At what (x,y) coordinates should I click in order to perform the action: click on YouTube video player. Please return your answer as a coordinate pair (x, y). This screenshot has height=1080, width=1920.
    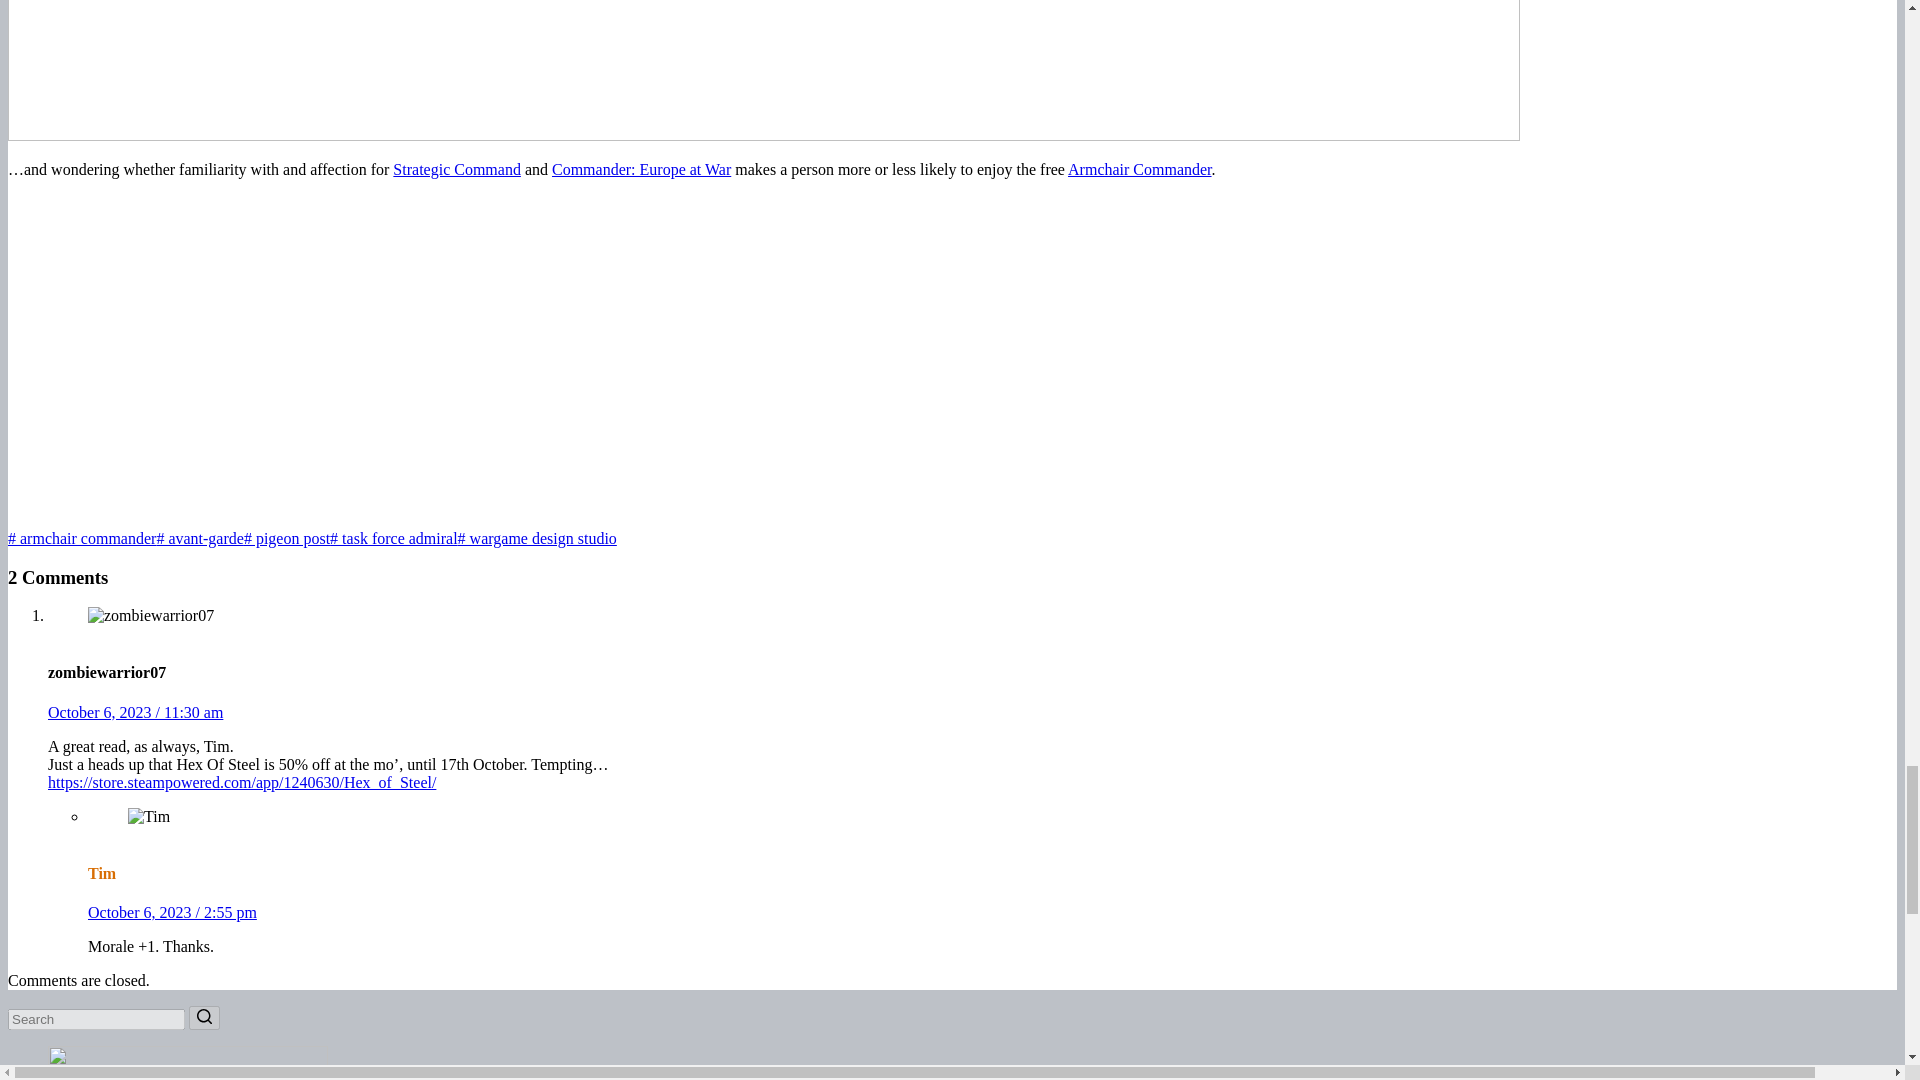
    Looking at the image, I should click on (288, 352).